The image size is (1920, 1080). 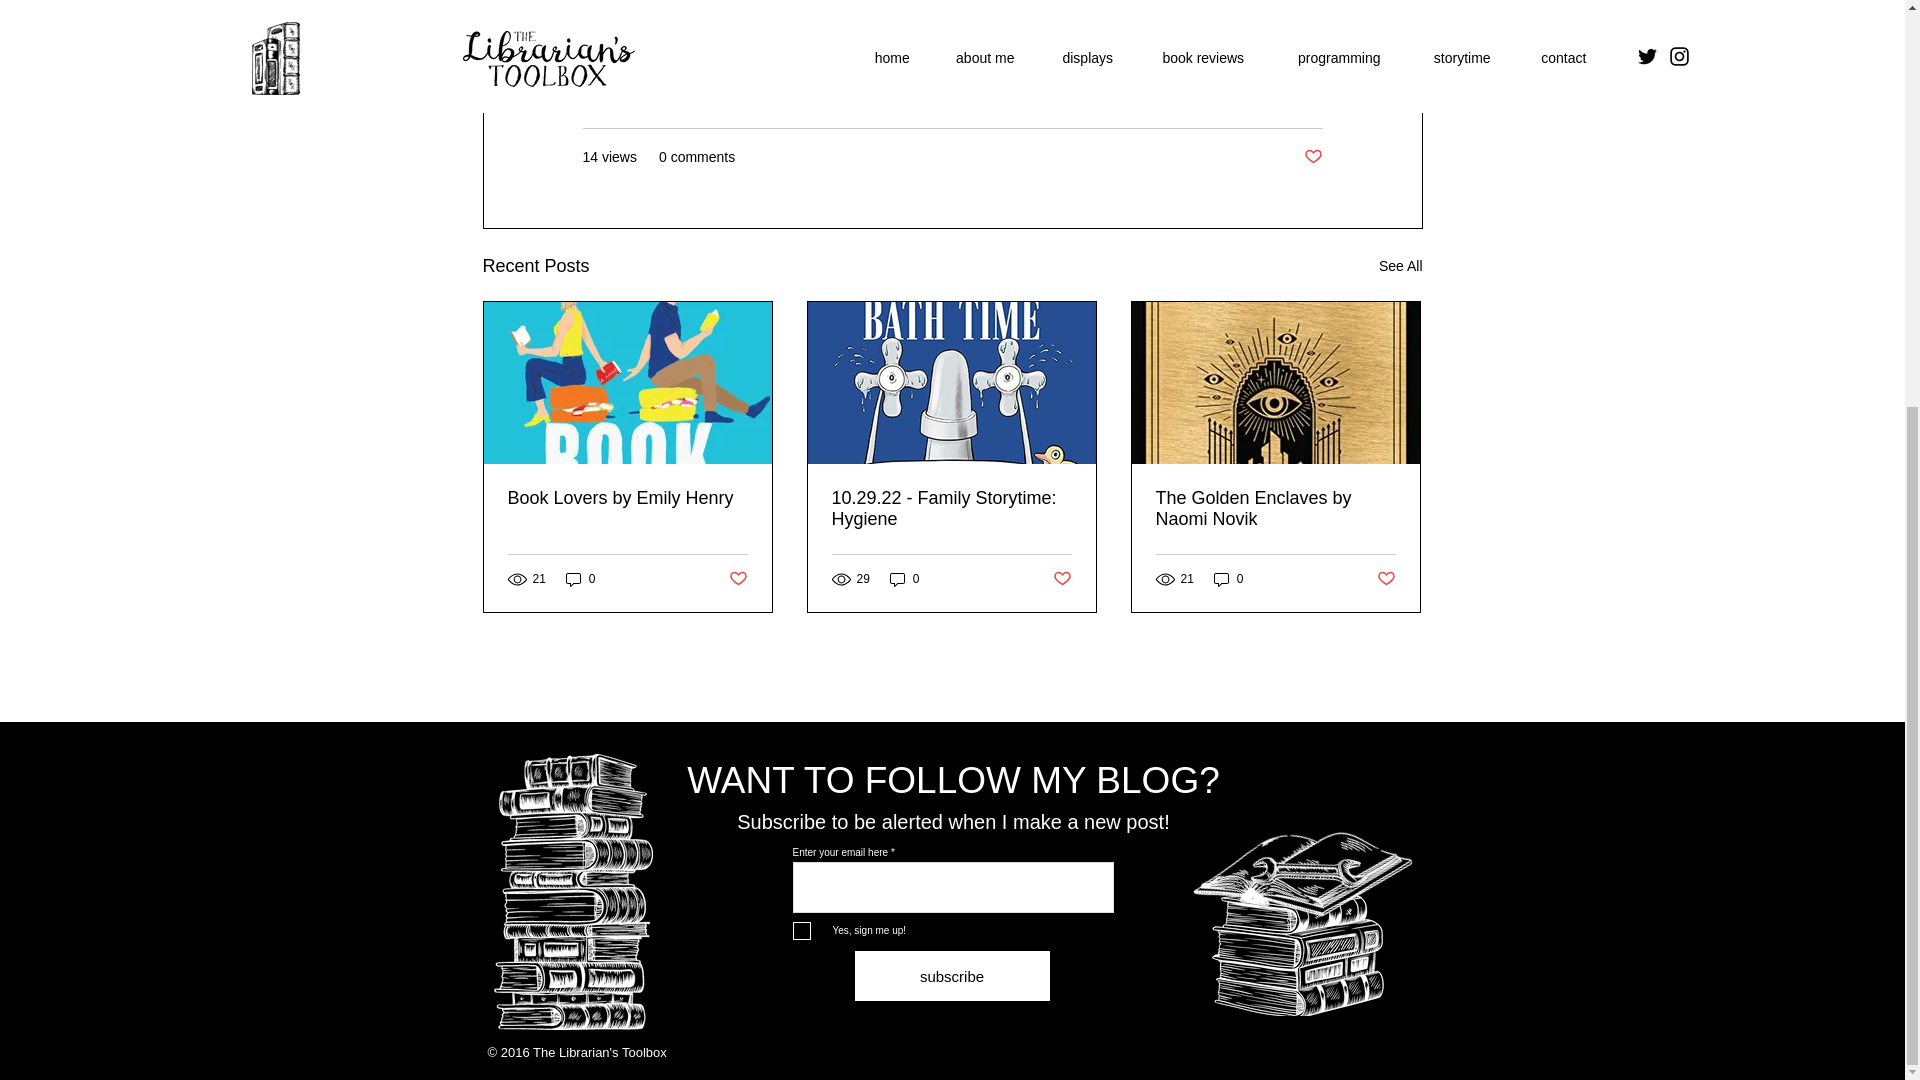 What do you see at coordinates (628, 498) in the screenshot?
I see `Book Lovers by Emily Henry` at bounding box center [628, 498].